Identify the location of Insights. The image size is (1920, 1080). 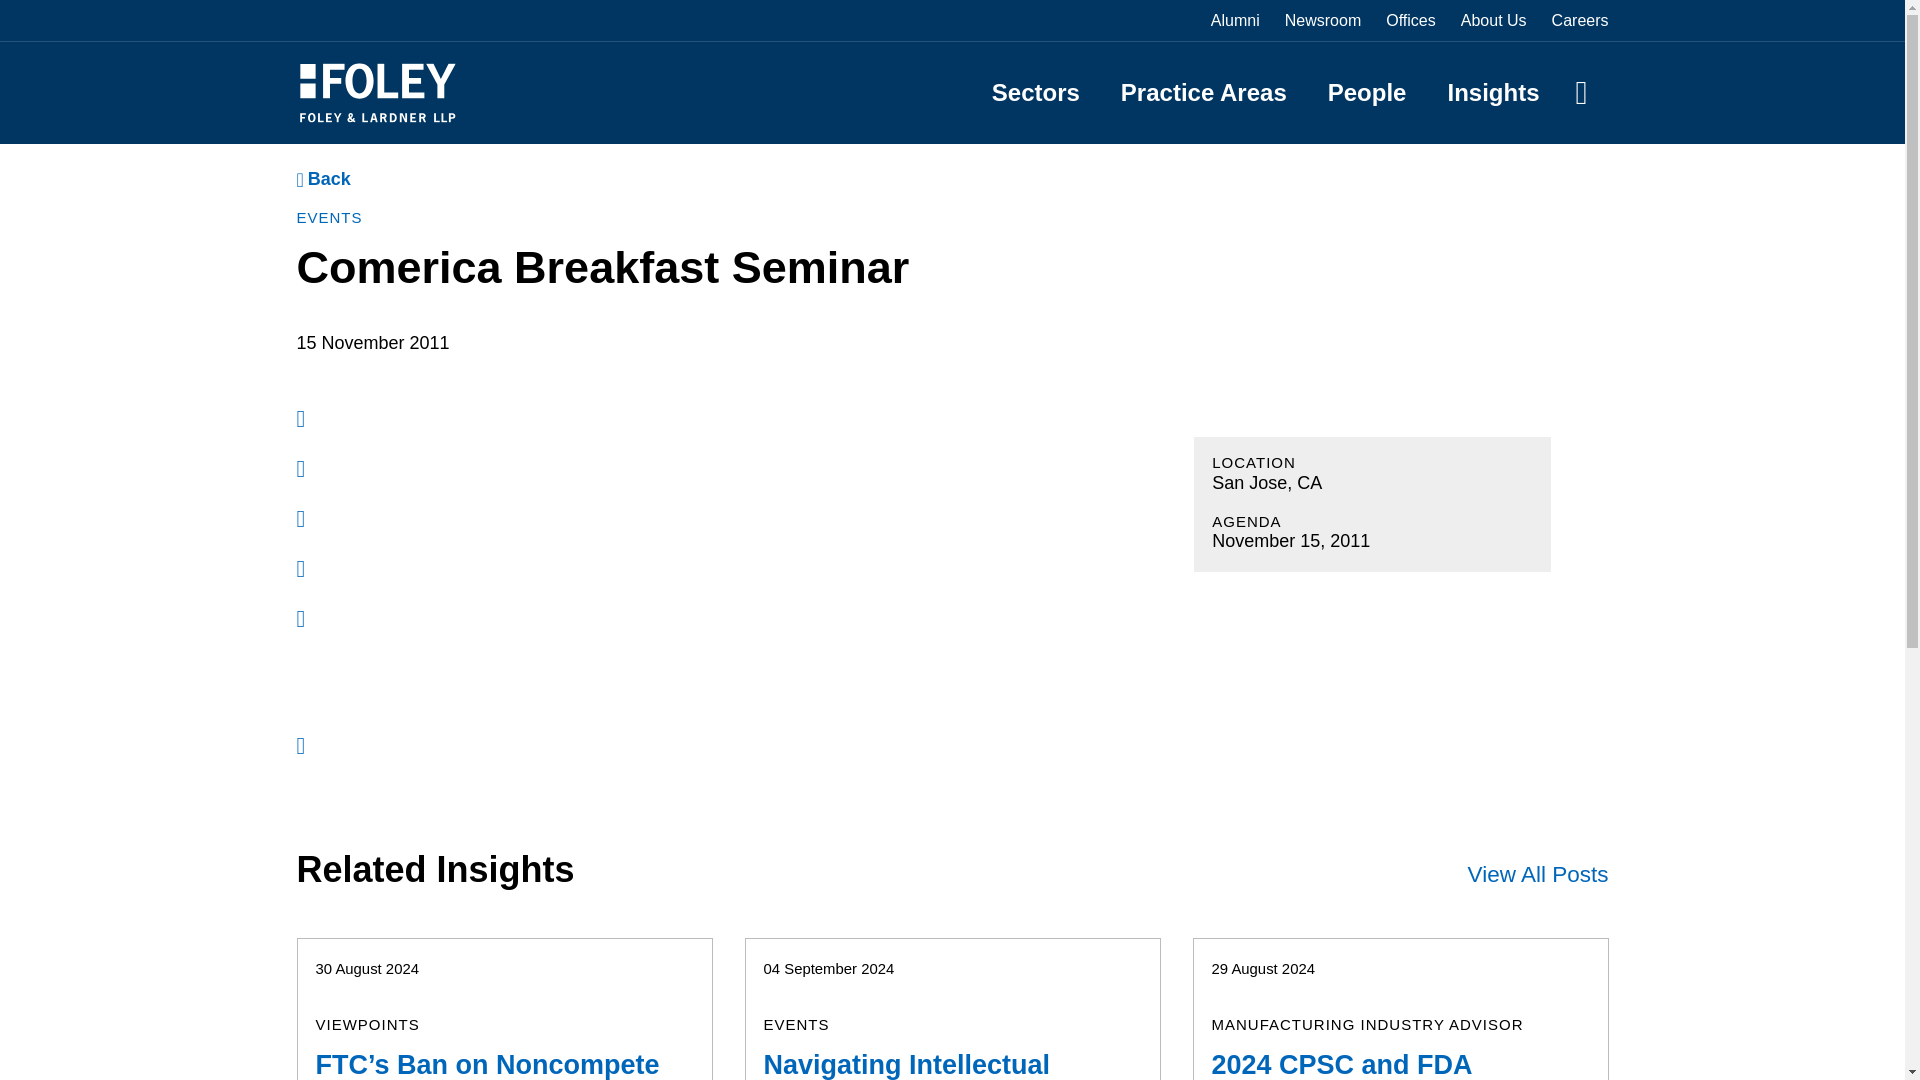
(1493, 92).